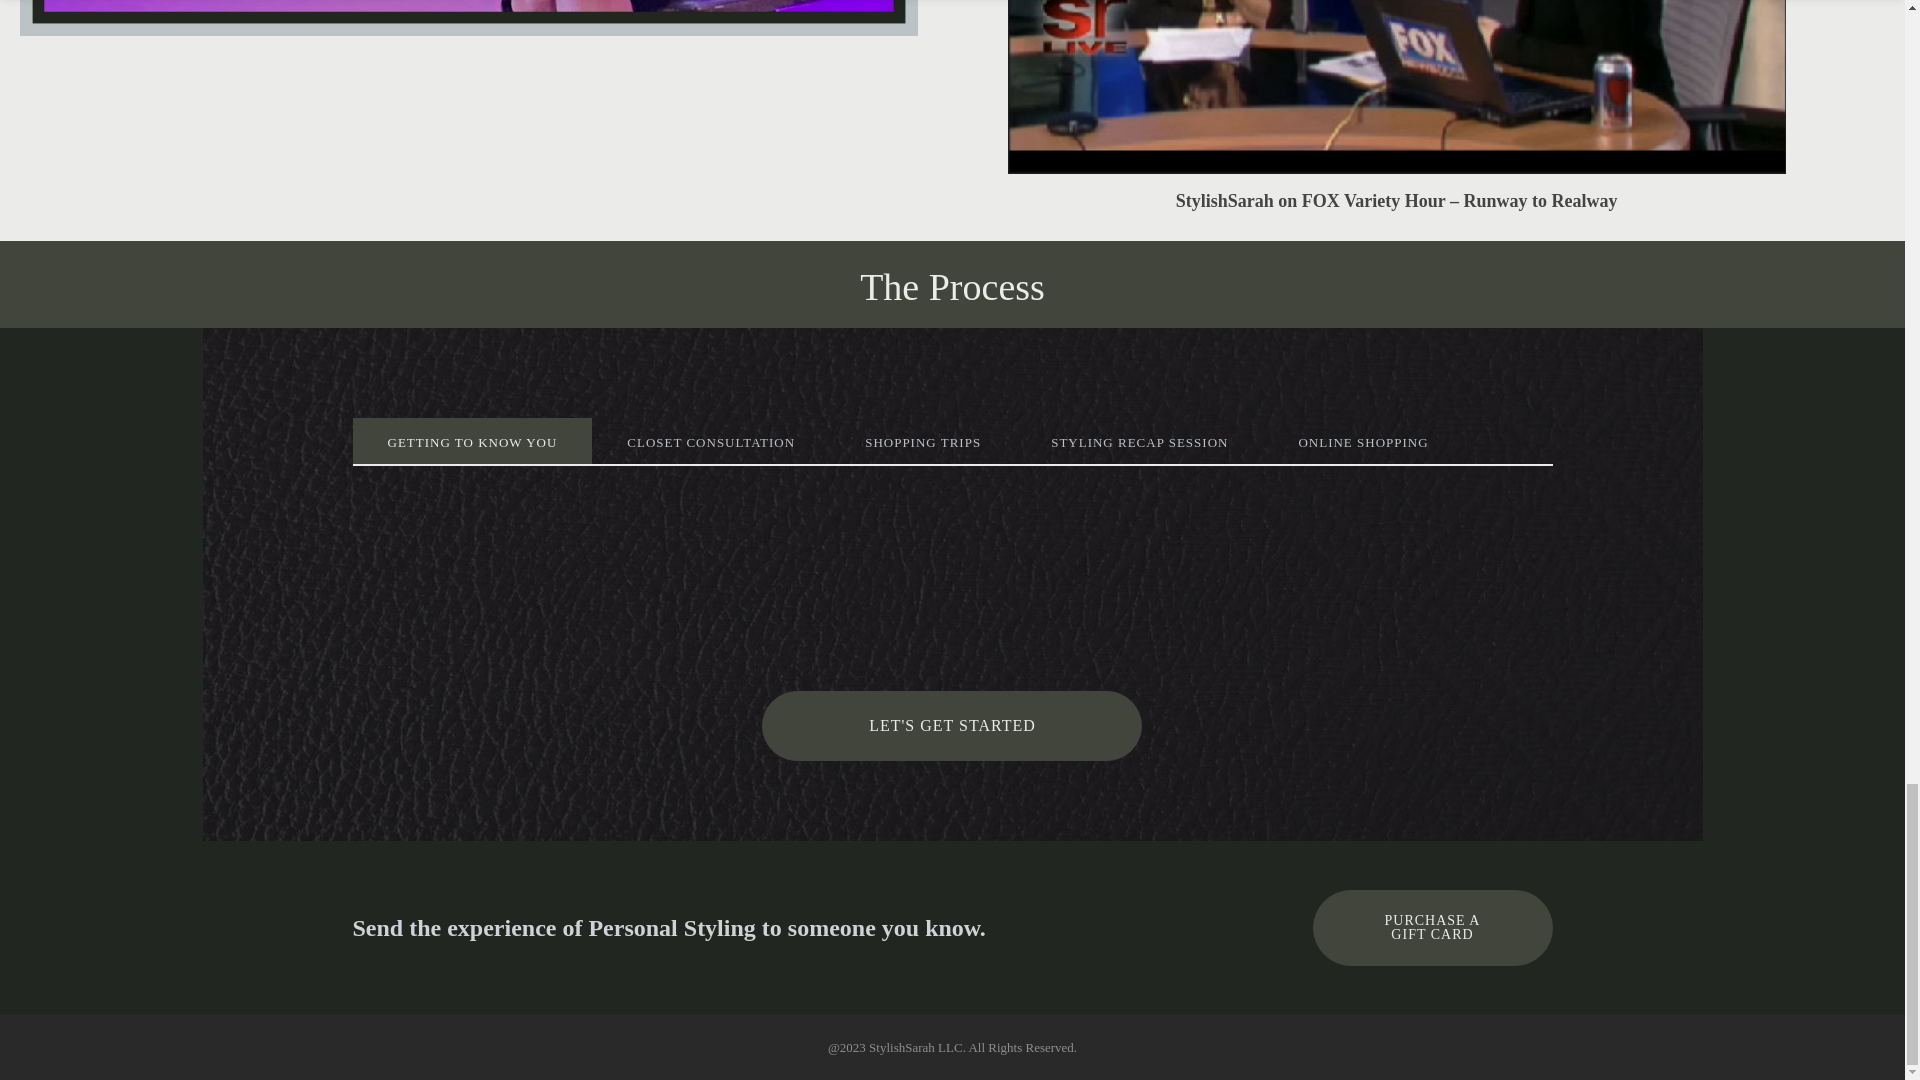  I want to click on LET'S GET STARTED, so click(952, 726).